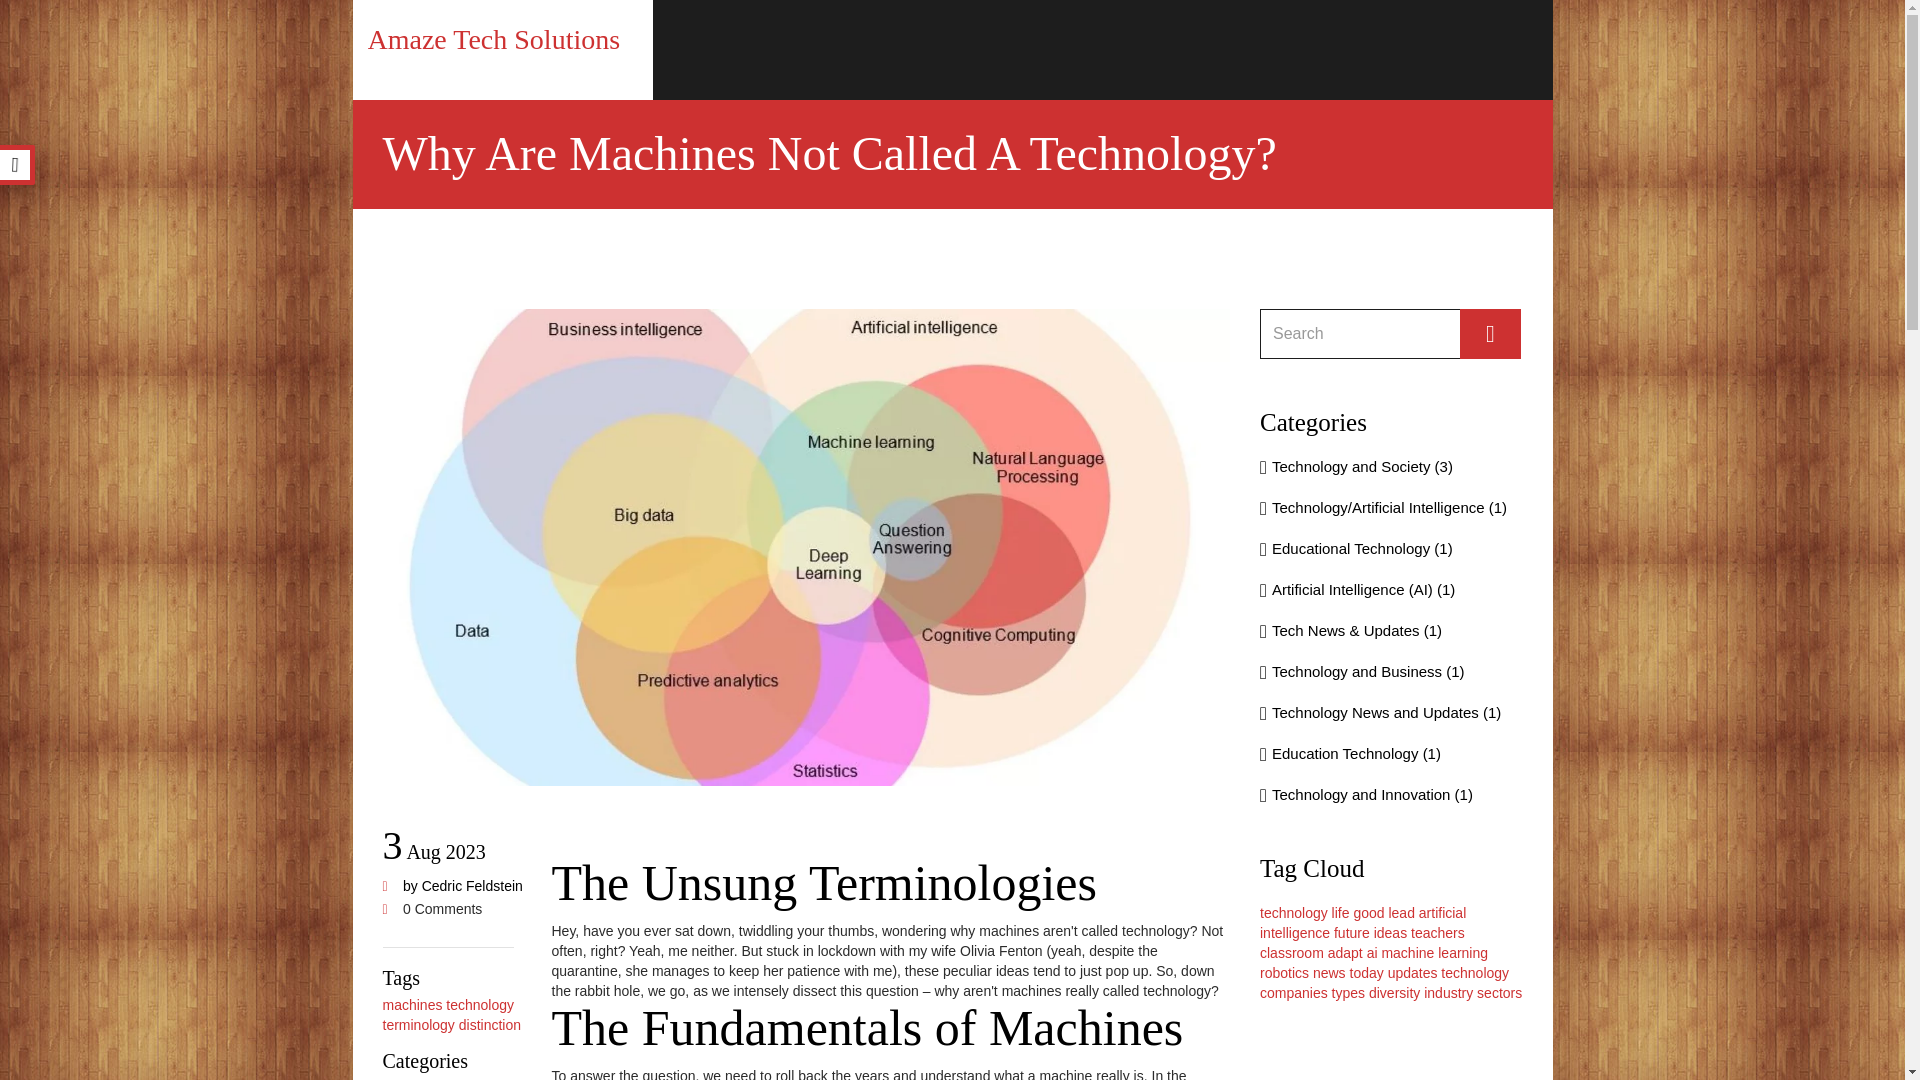 The image size is (1920, 1080). I want to click on classroom, so click(1292, 953).